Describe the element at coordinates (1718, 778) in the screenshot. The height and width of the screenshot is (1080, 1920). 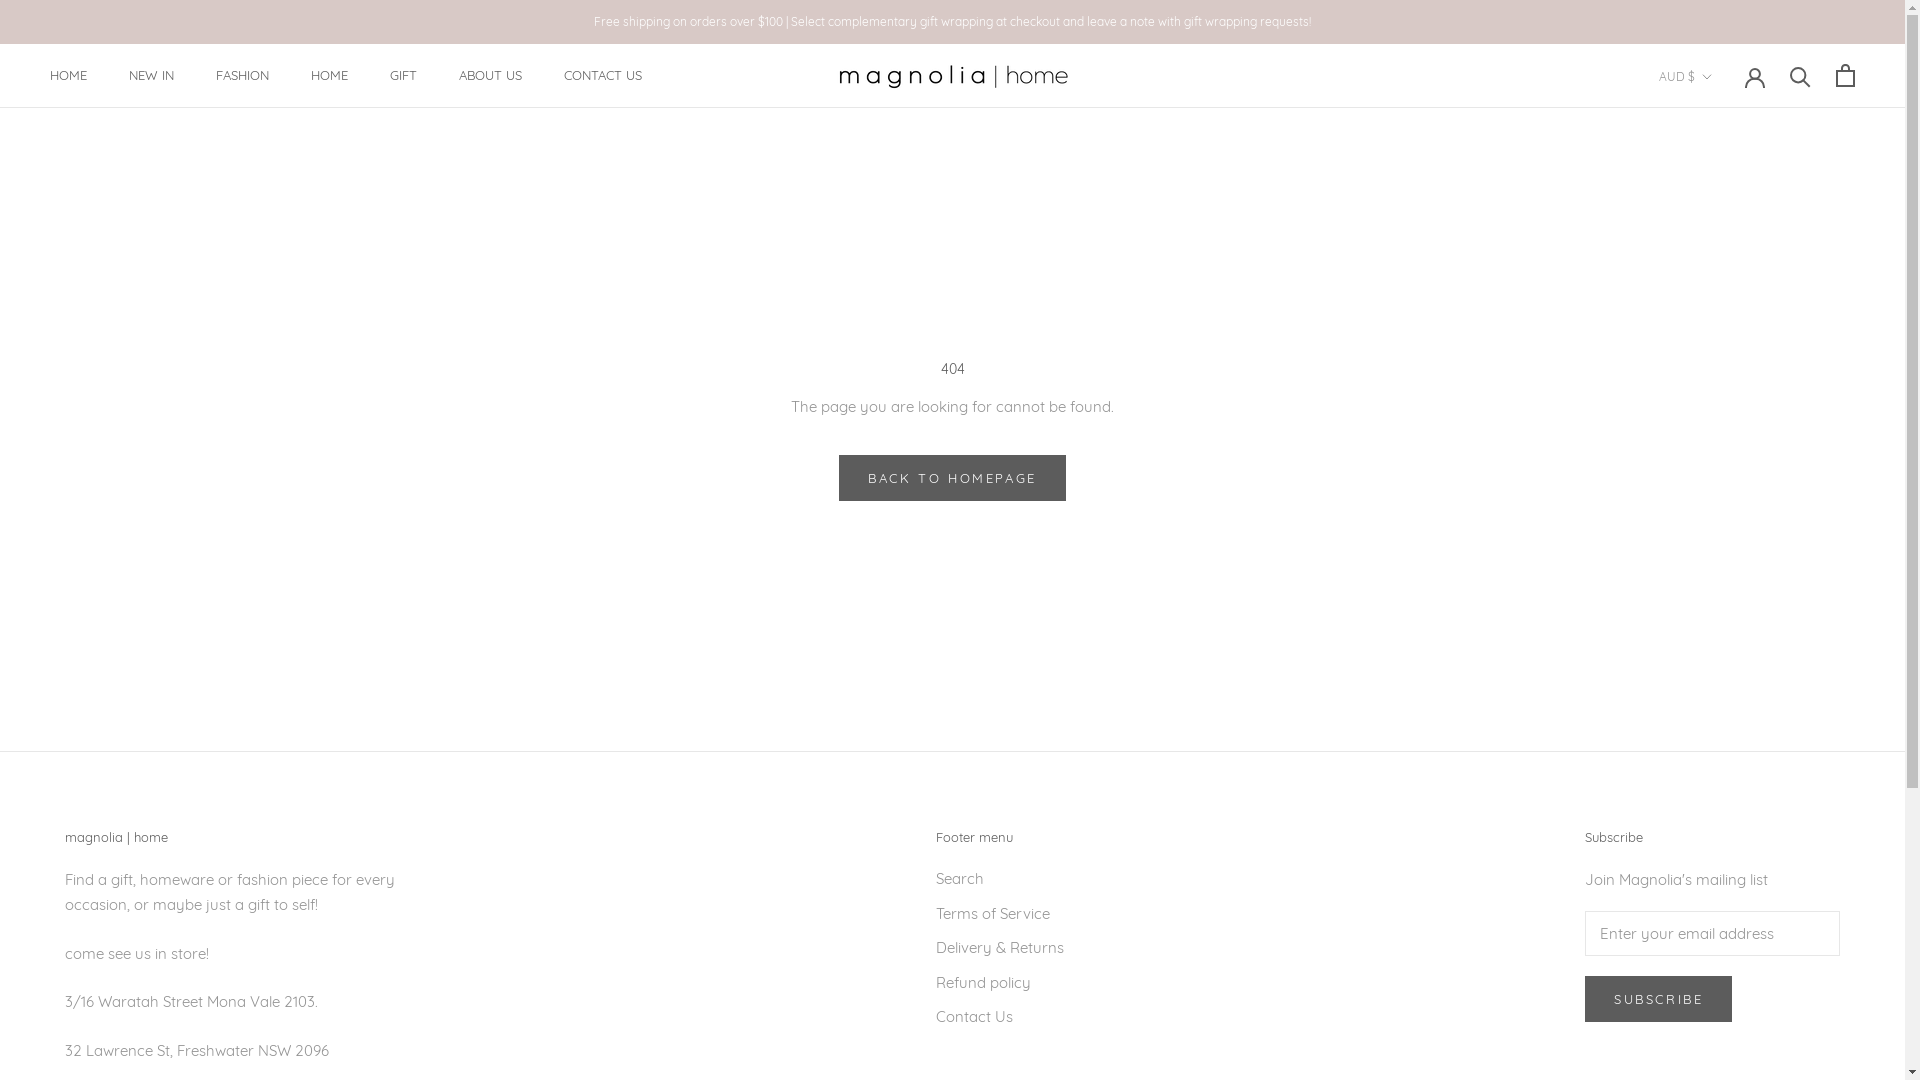
I see `CRC` at that location.